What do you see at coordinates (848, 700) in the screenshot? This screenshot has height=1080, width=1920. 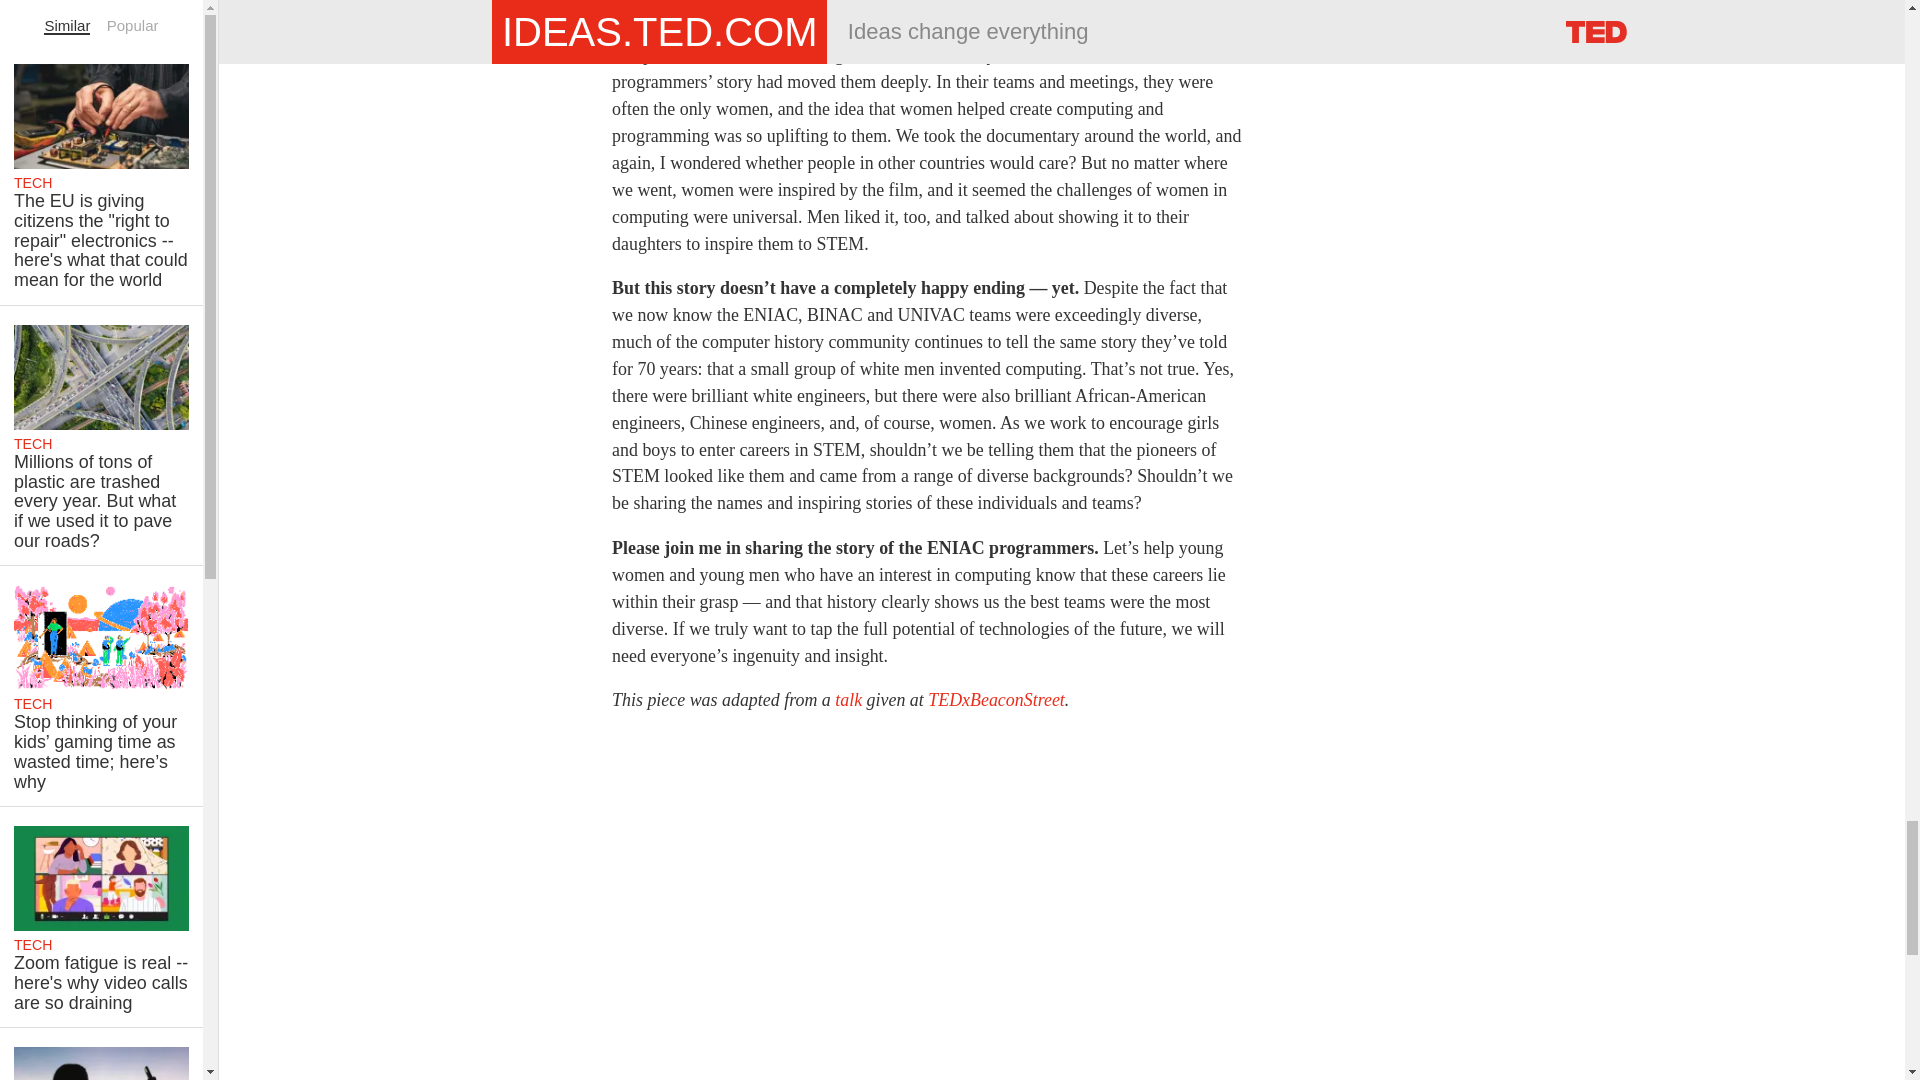 I see `talk` at bounding box center [848, 700].